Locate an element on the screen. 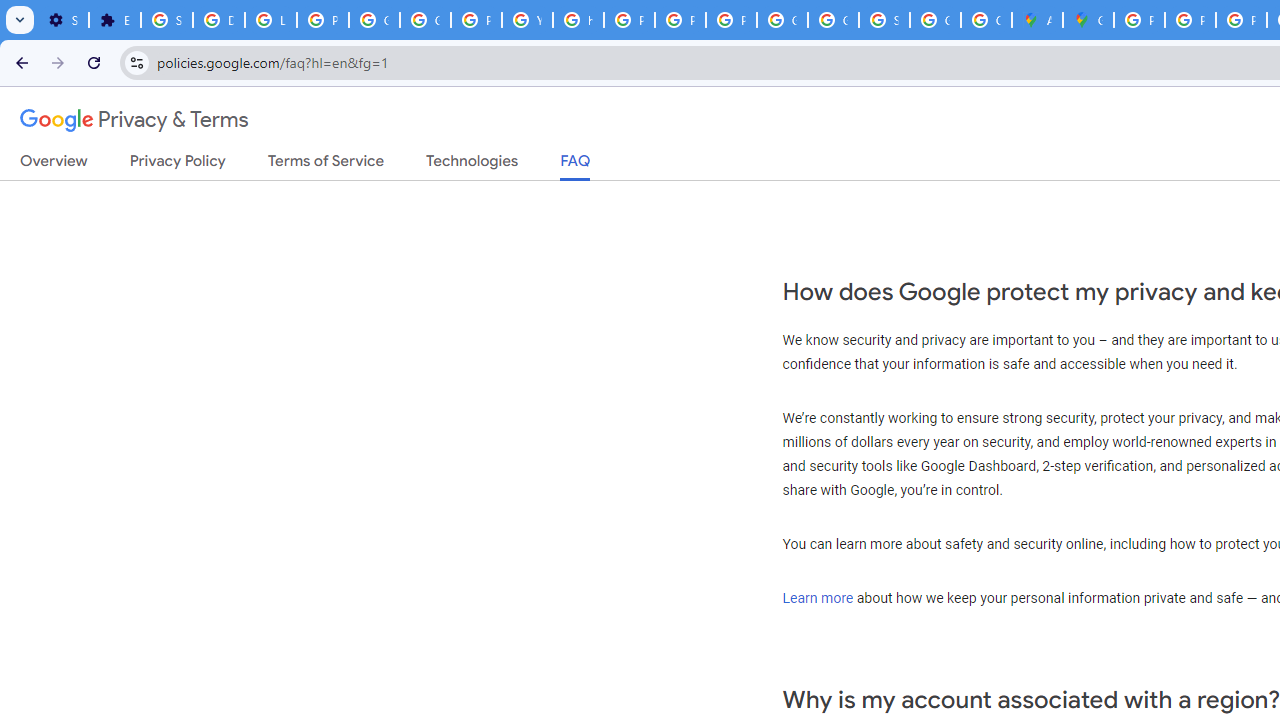 The height and width of the screenshot is (720, 1280). Sign in - Google Accounts is located at coordinates (166, 20).